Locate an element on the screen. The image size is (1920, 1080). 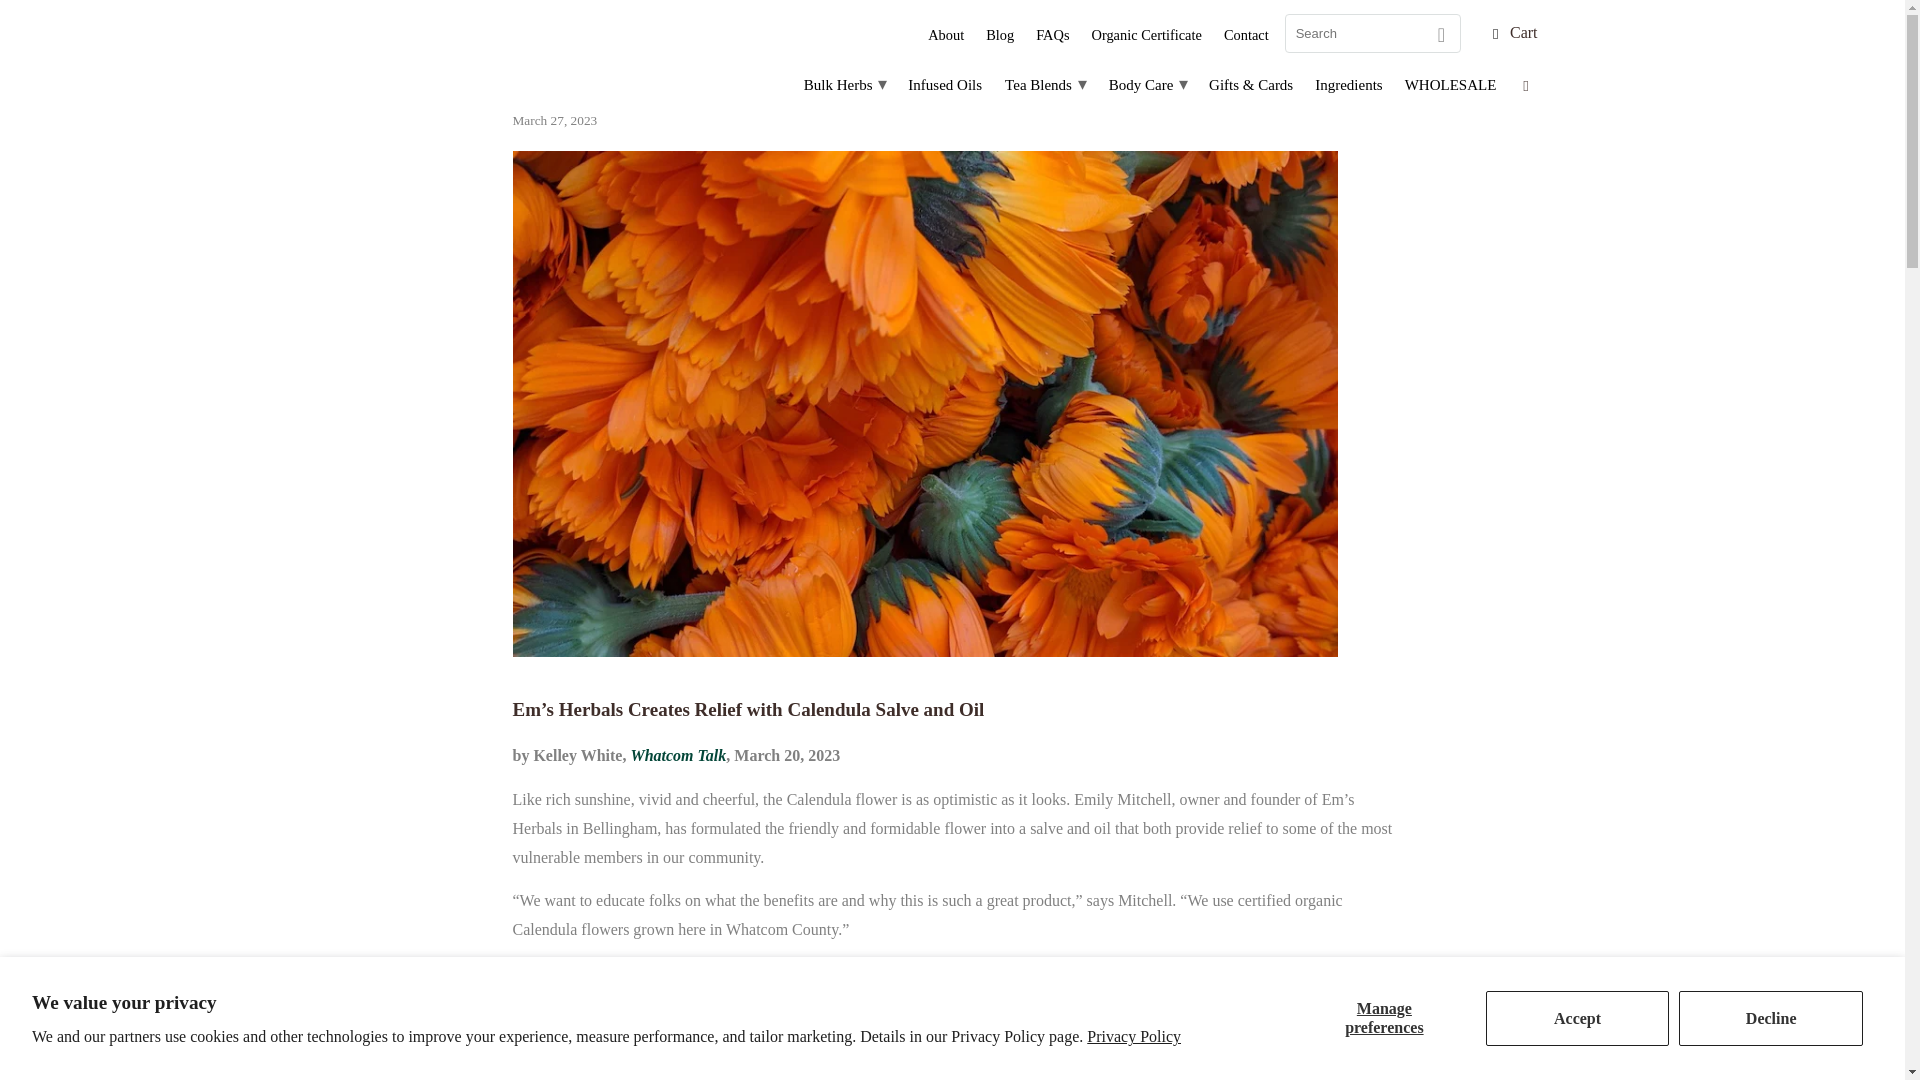
0 is located at coordinates (1728, 28).